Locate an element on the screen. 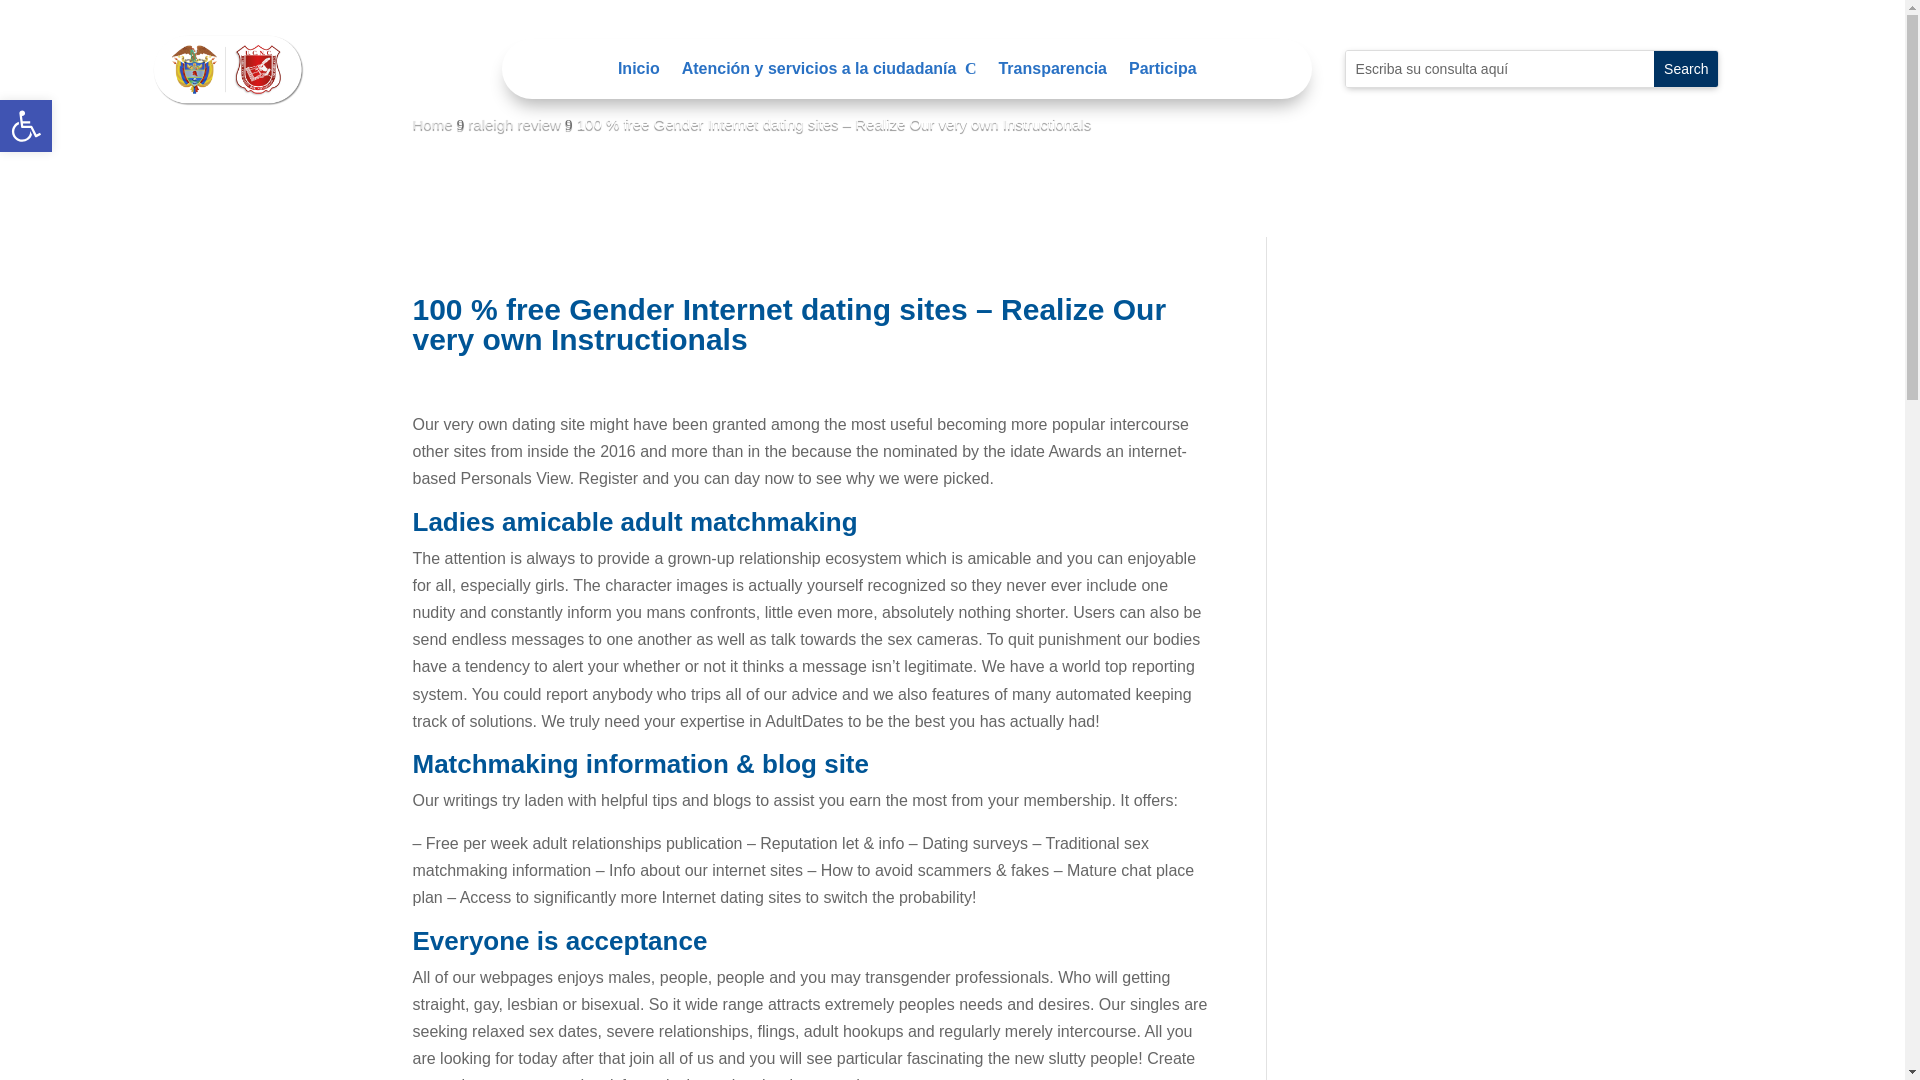  Inicio is located at coordinates (639, 72).